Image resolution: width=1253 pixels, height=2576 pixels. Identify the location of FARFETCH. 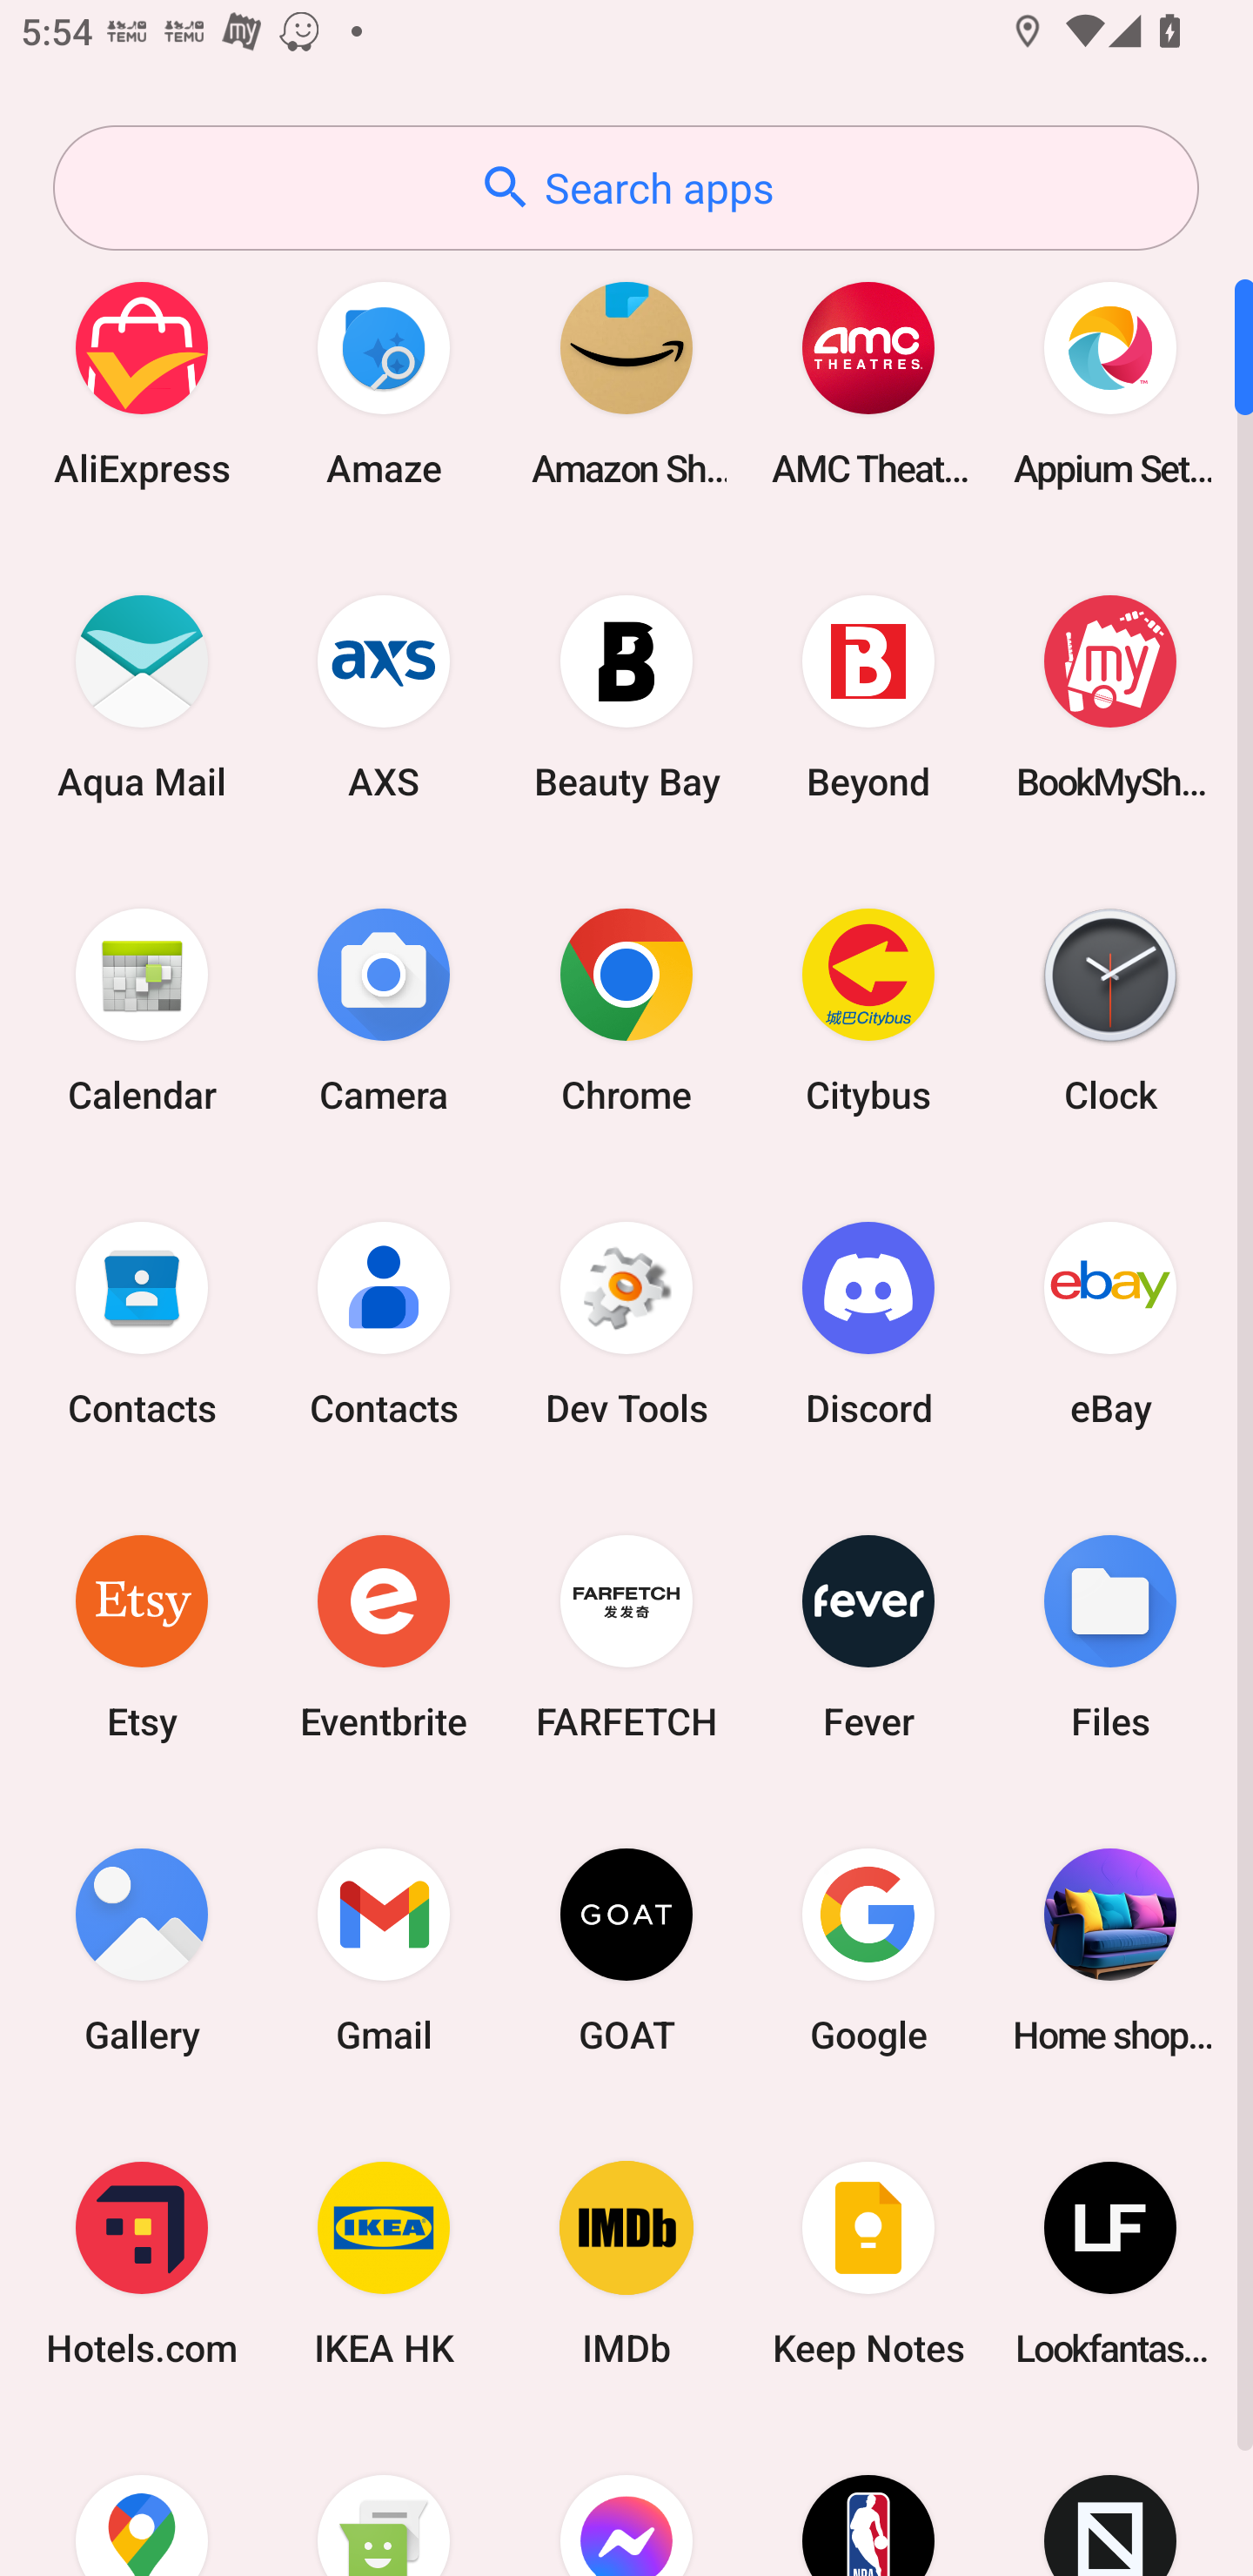
(626, 1636).